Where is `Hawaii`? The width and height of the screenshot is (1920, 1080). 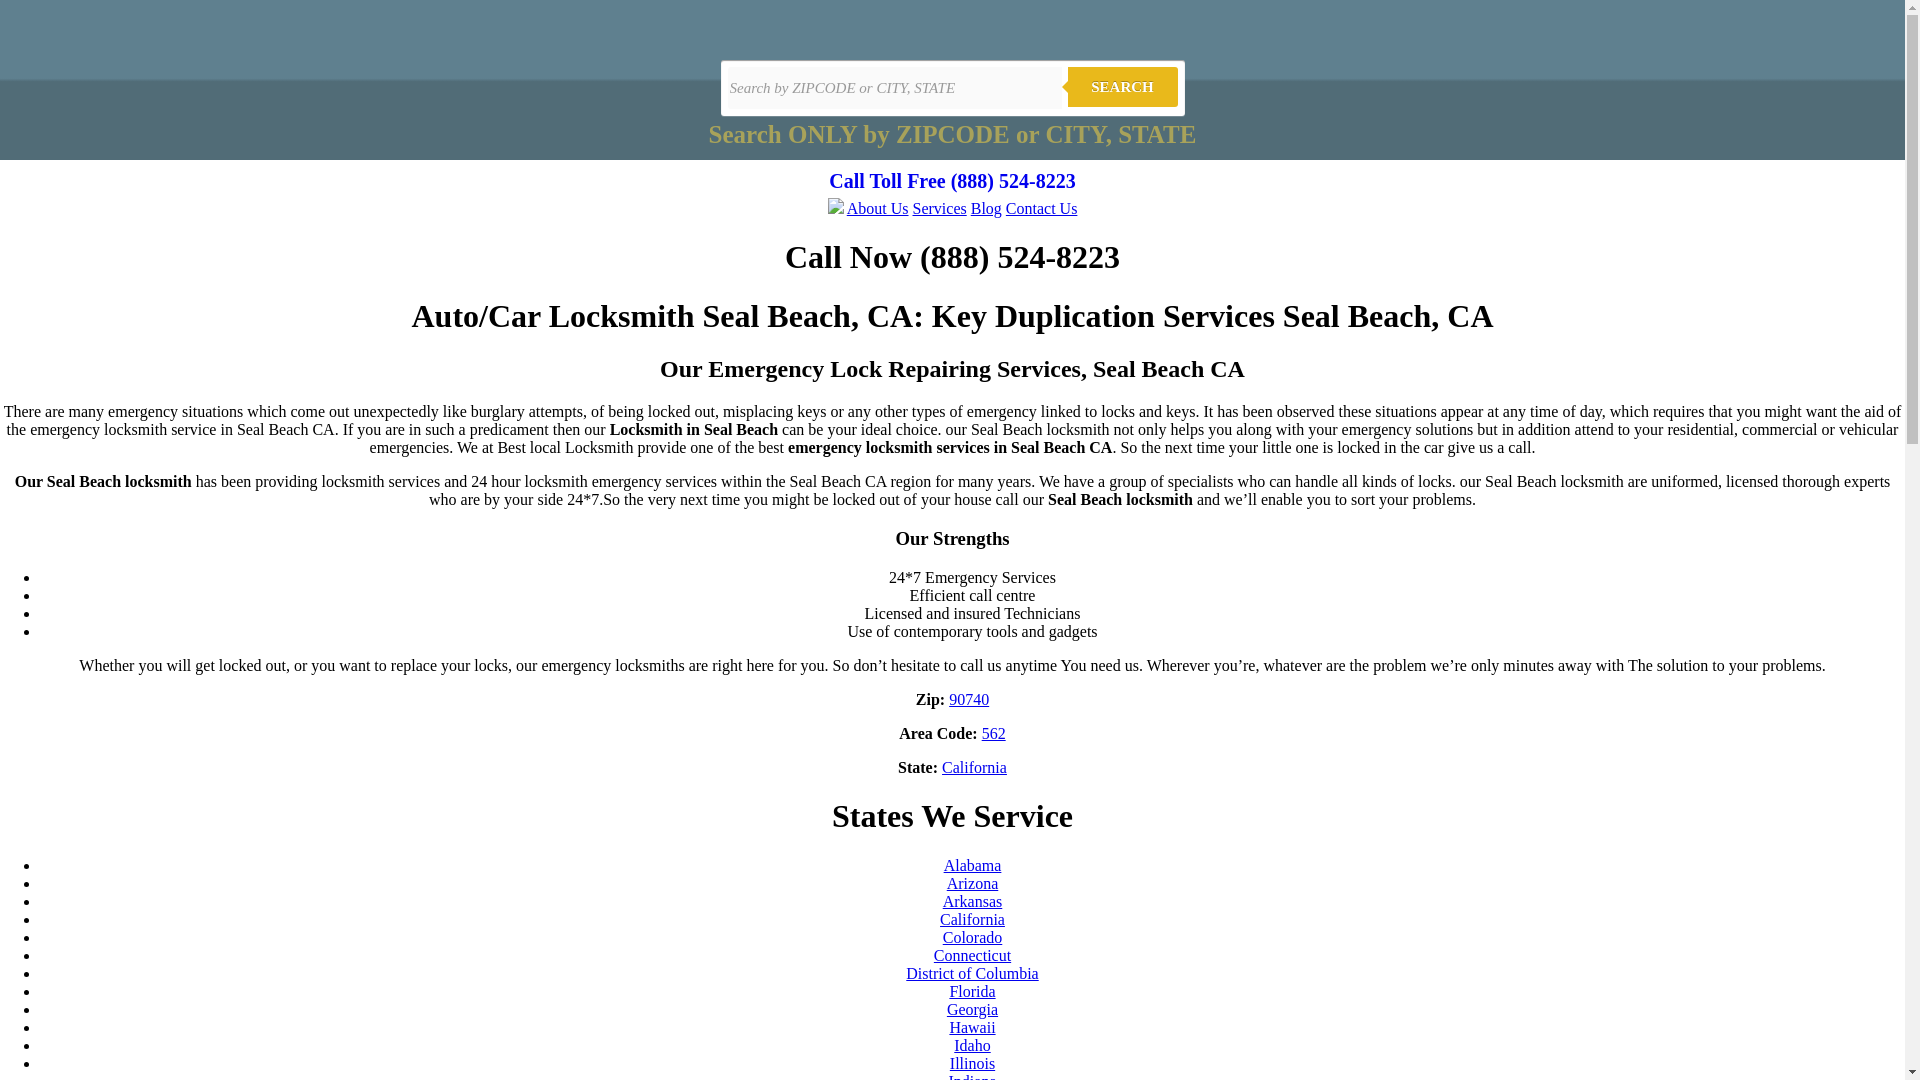 Hawaii is located at coordinates (971, 1027).